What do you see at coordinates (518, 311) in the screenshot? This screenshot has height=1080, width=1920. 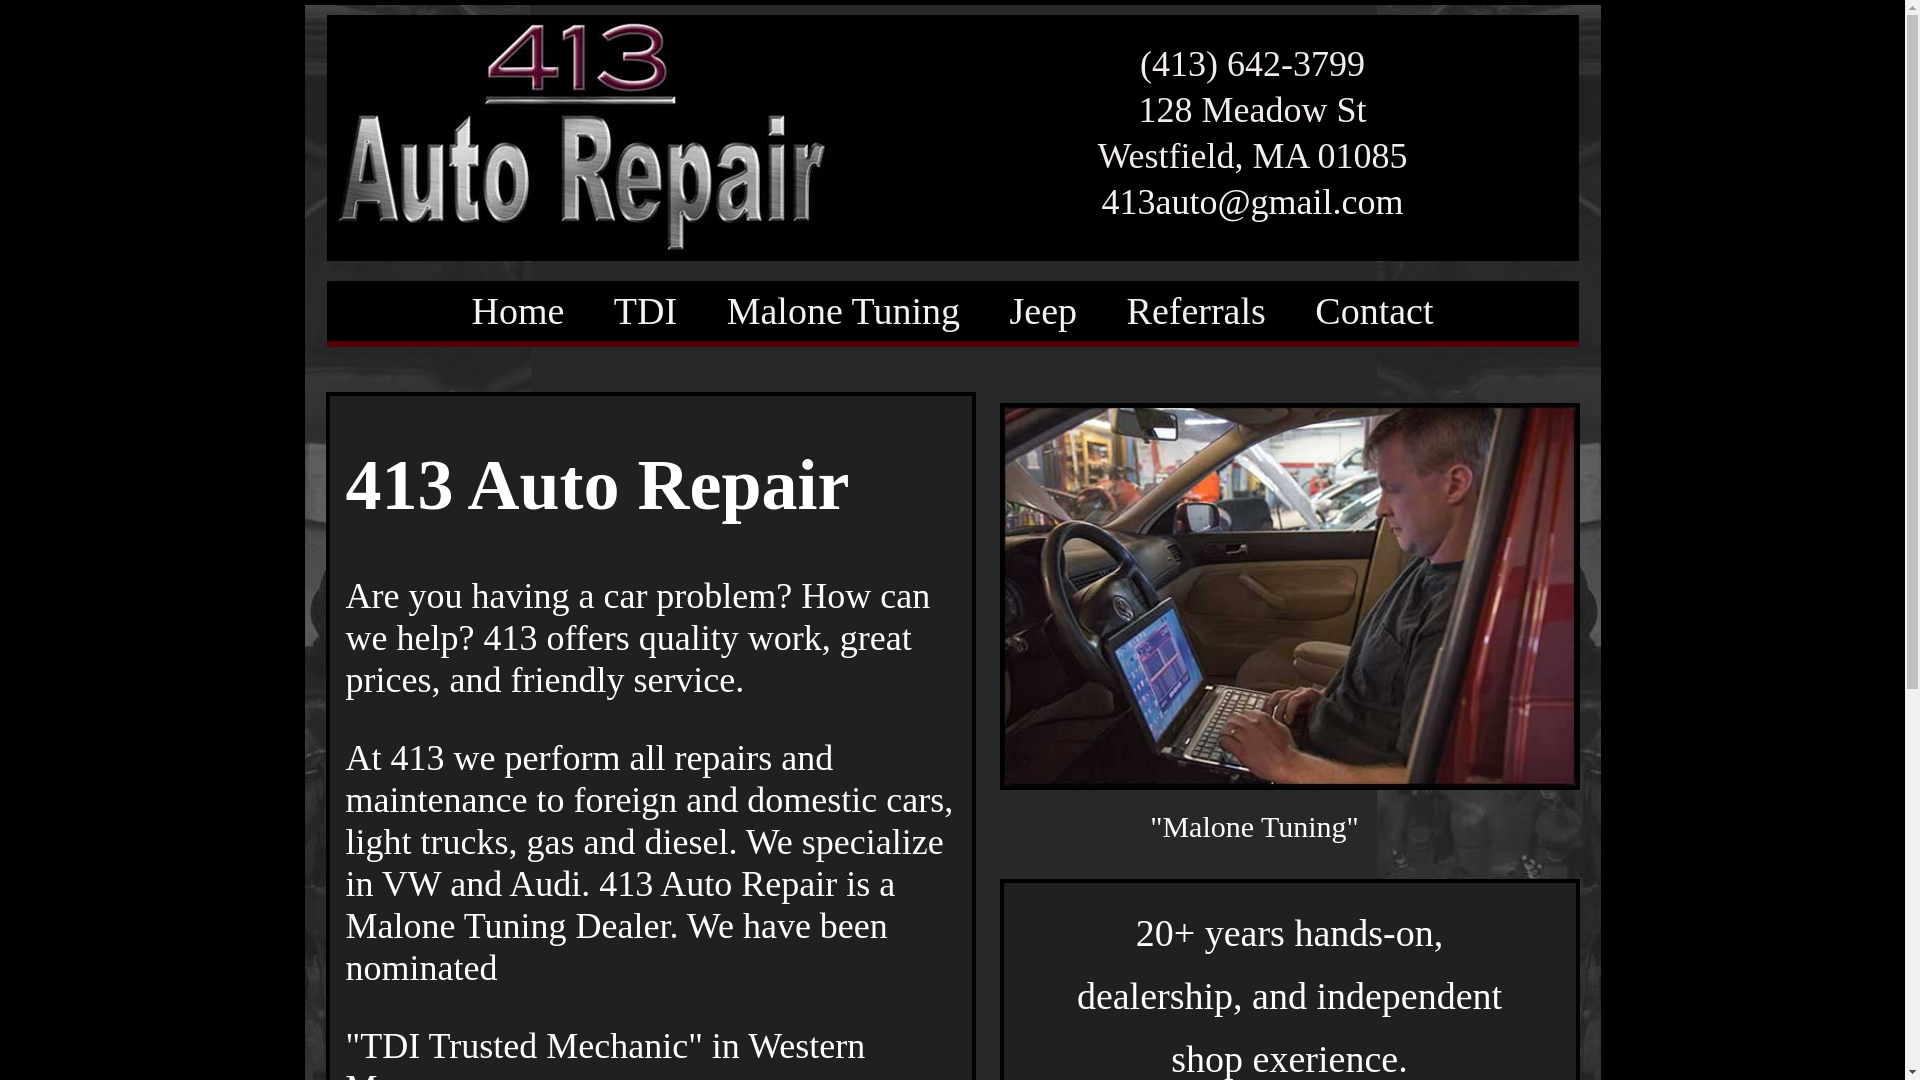 I see `Home` at bounding box center [518, 311].